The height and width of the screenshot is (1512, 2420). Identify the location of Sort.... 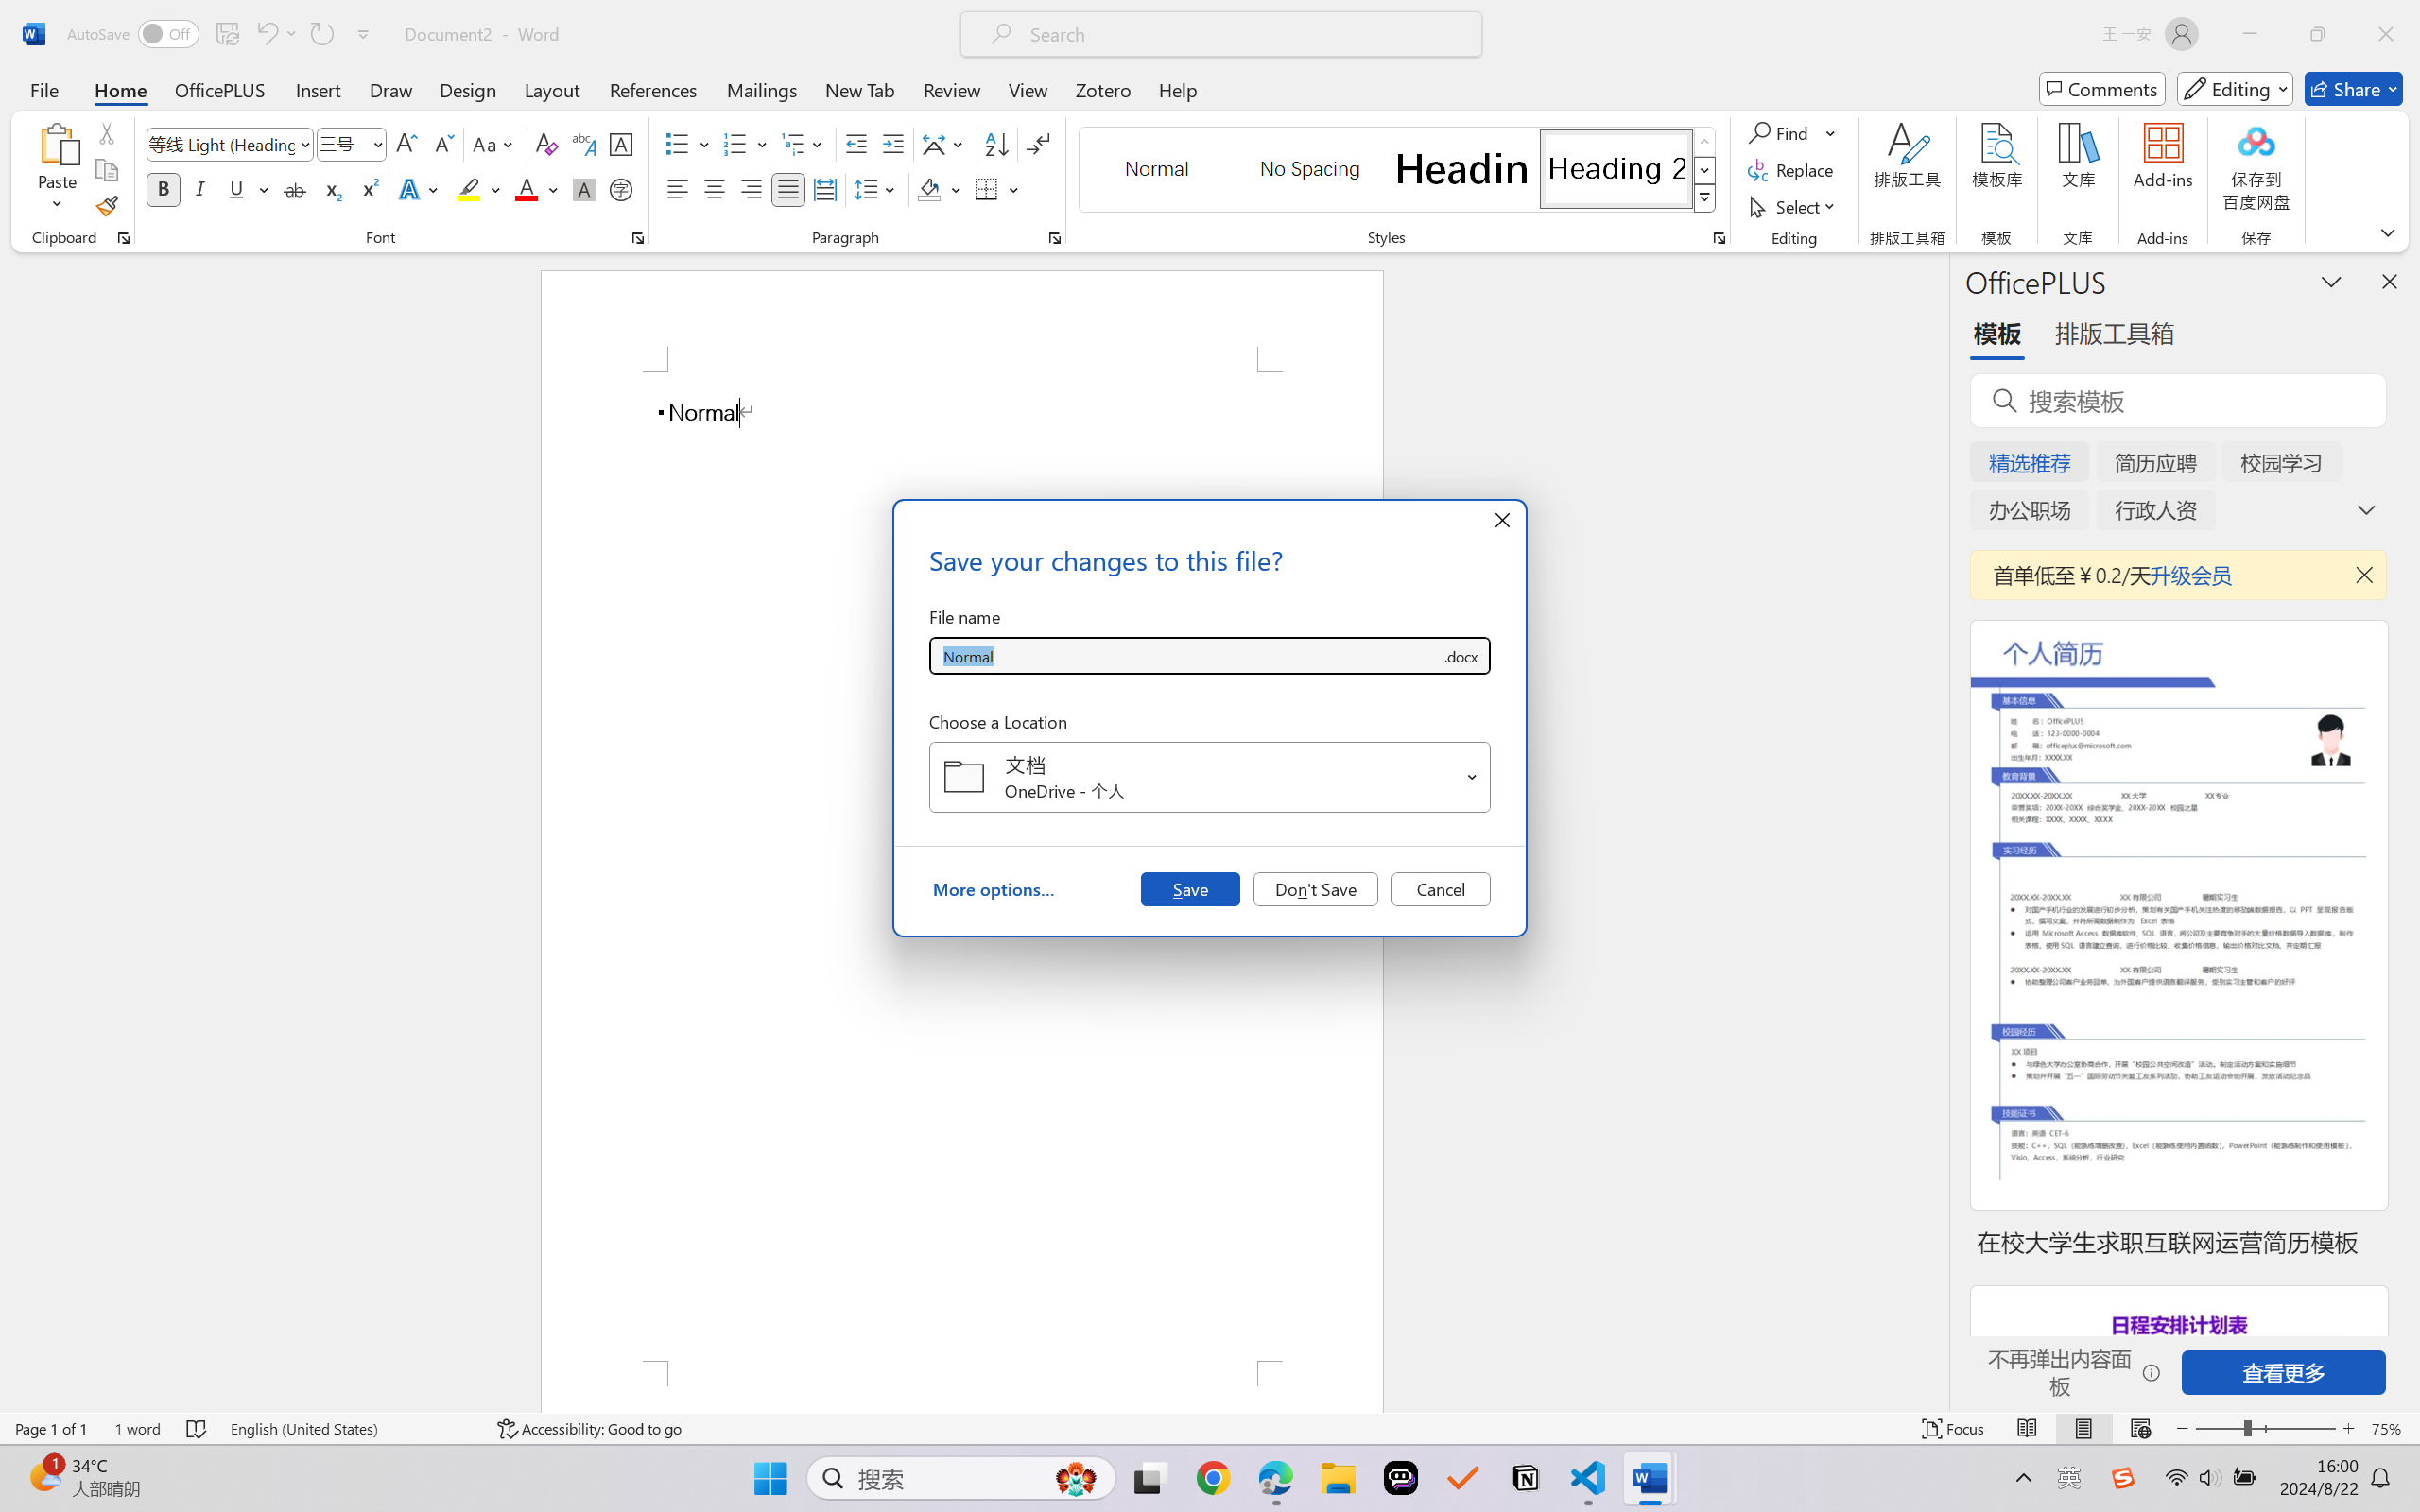
(996, 144).